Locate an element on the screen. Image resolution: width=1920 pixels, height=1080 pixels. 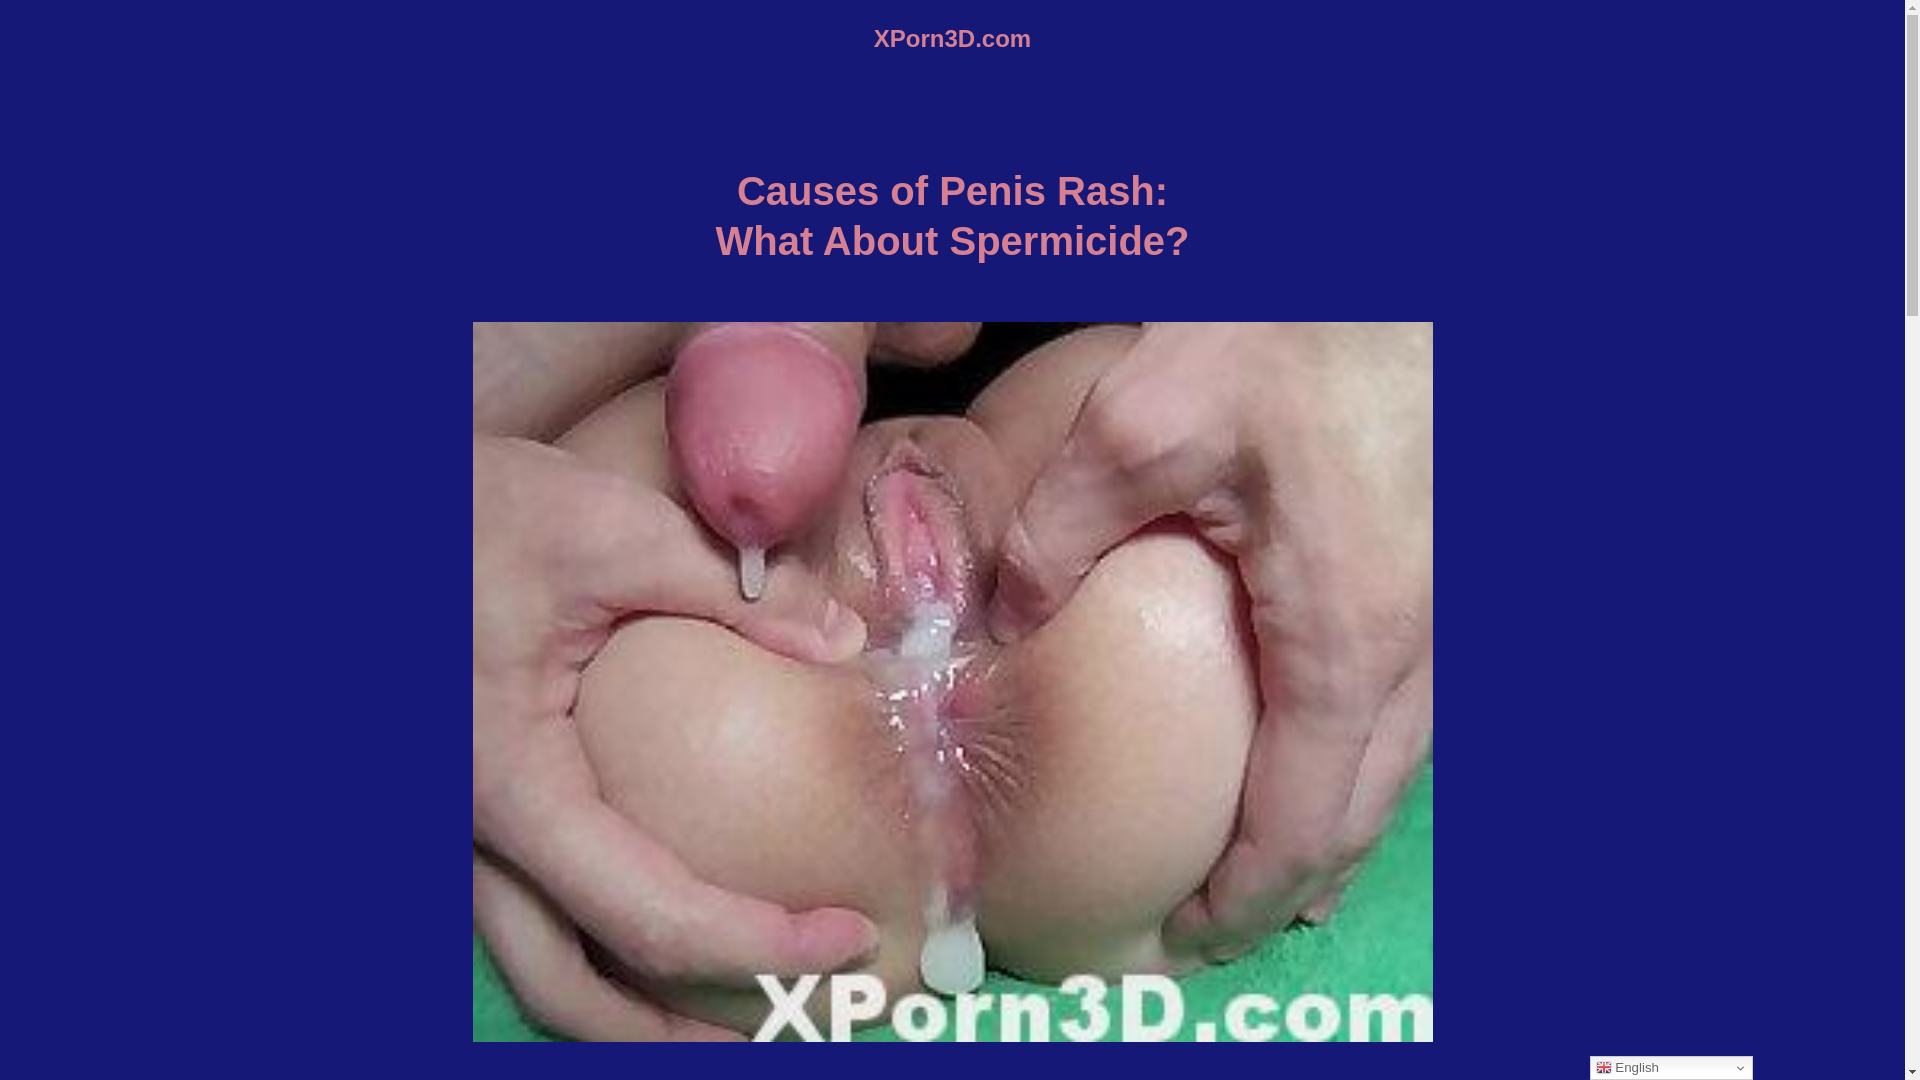
Causes of Penis Rash: What About Spermicide? is located at coordinates (952, 216).